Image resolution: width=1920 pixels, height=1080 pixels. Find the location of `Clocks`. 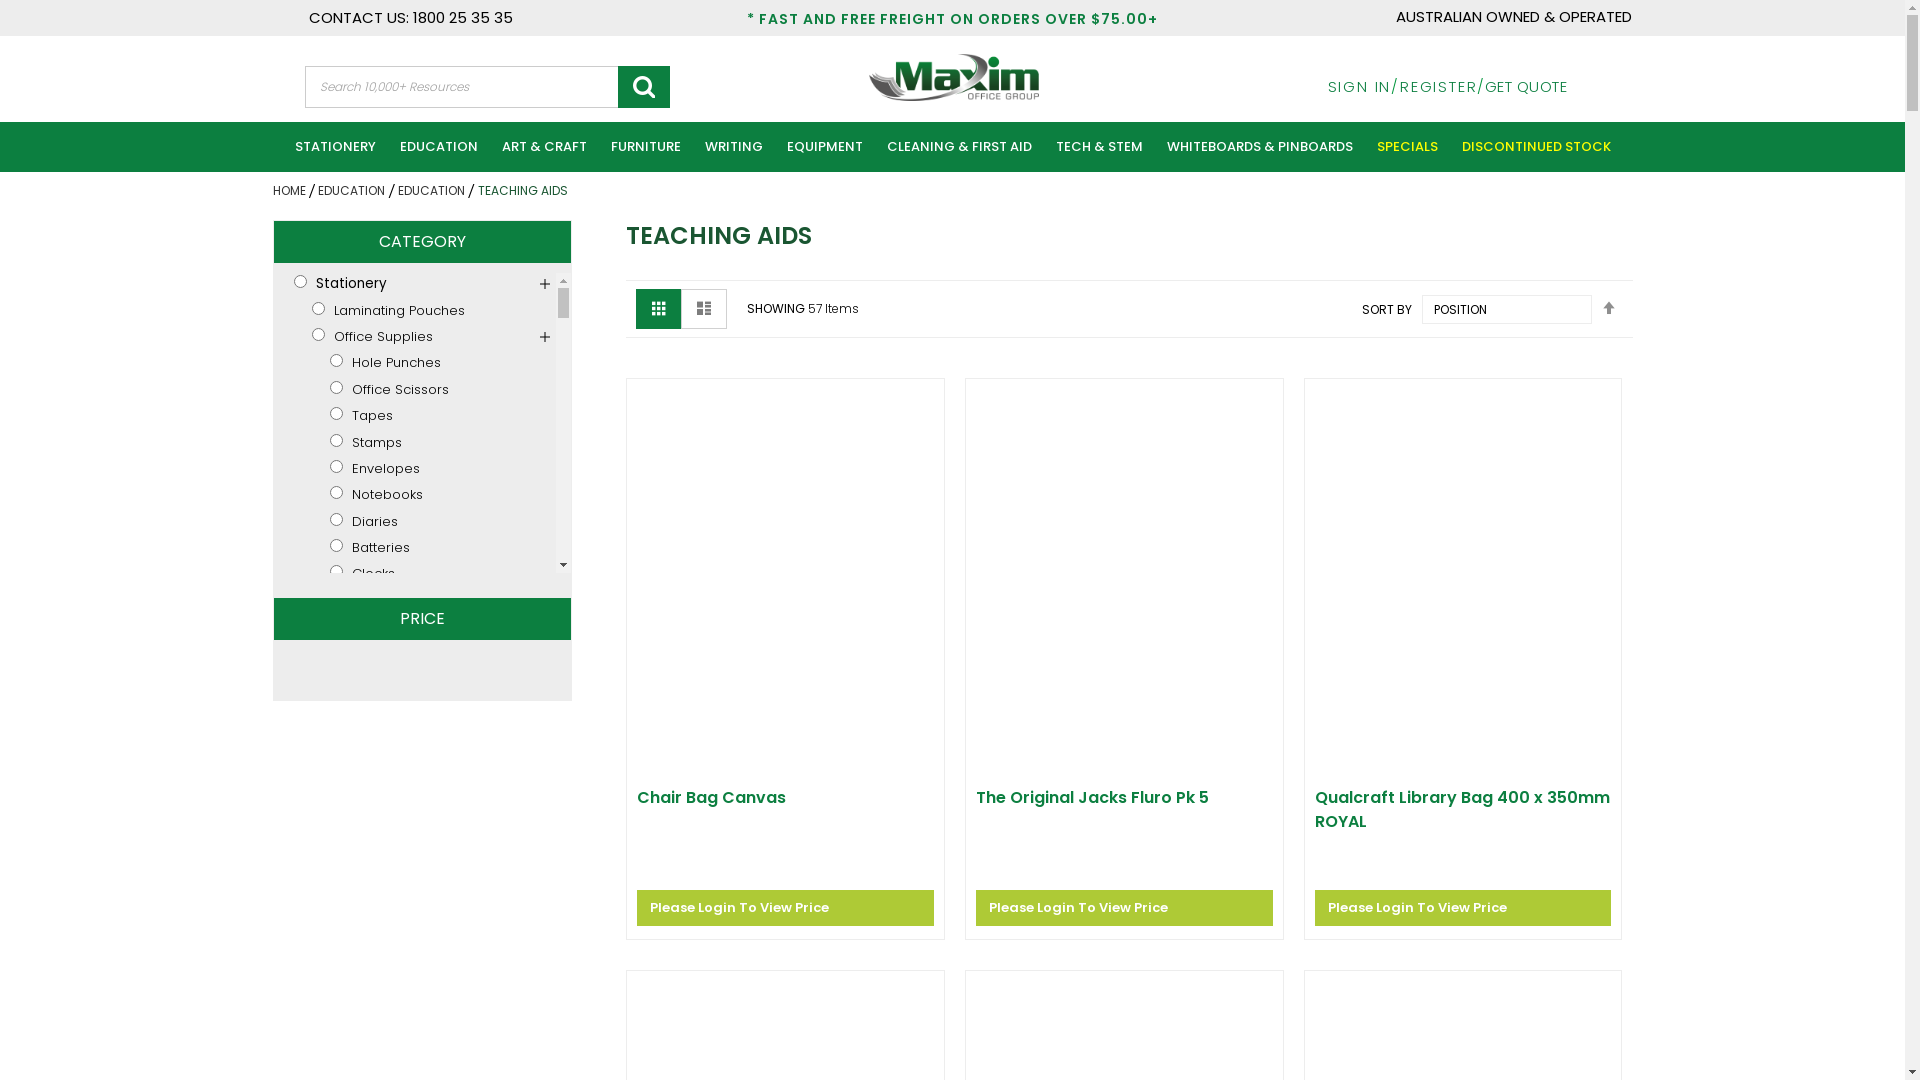

Clocks is located at coordinates (430, 574).